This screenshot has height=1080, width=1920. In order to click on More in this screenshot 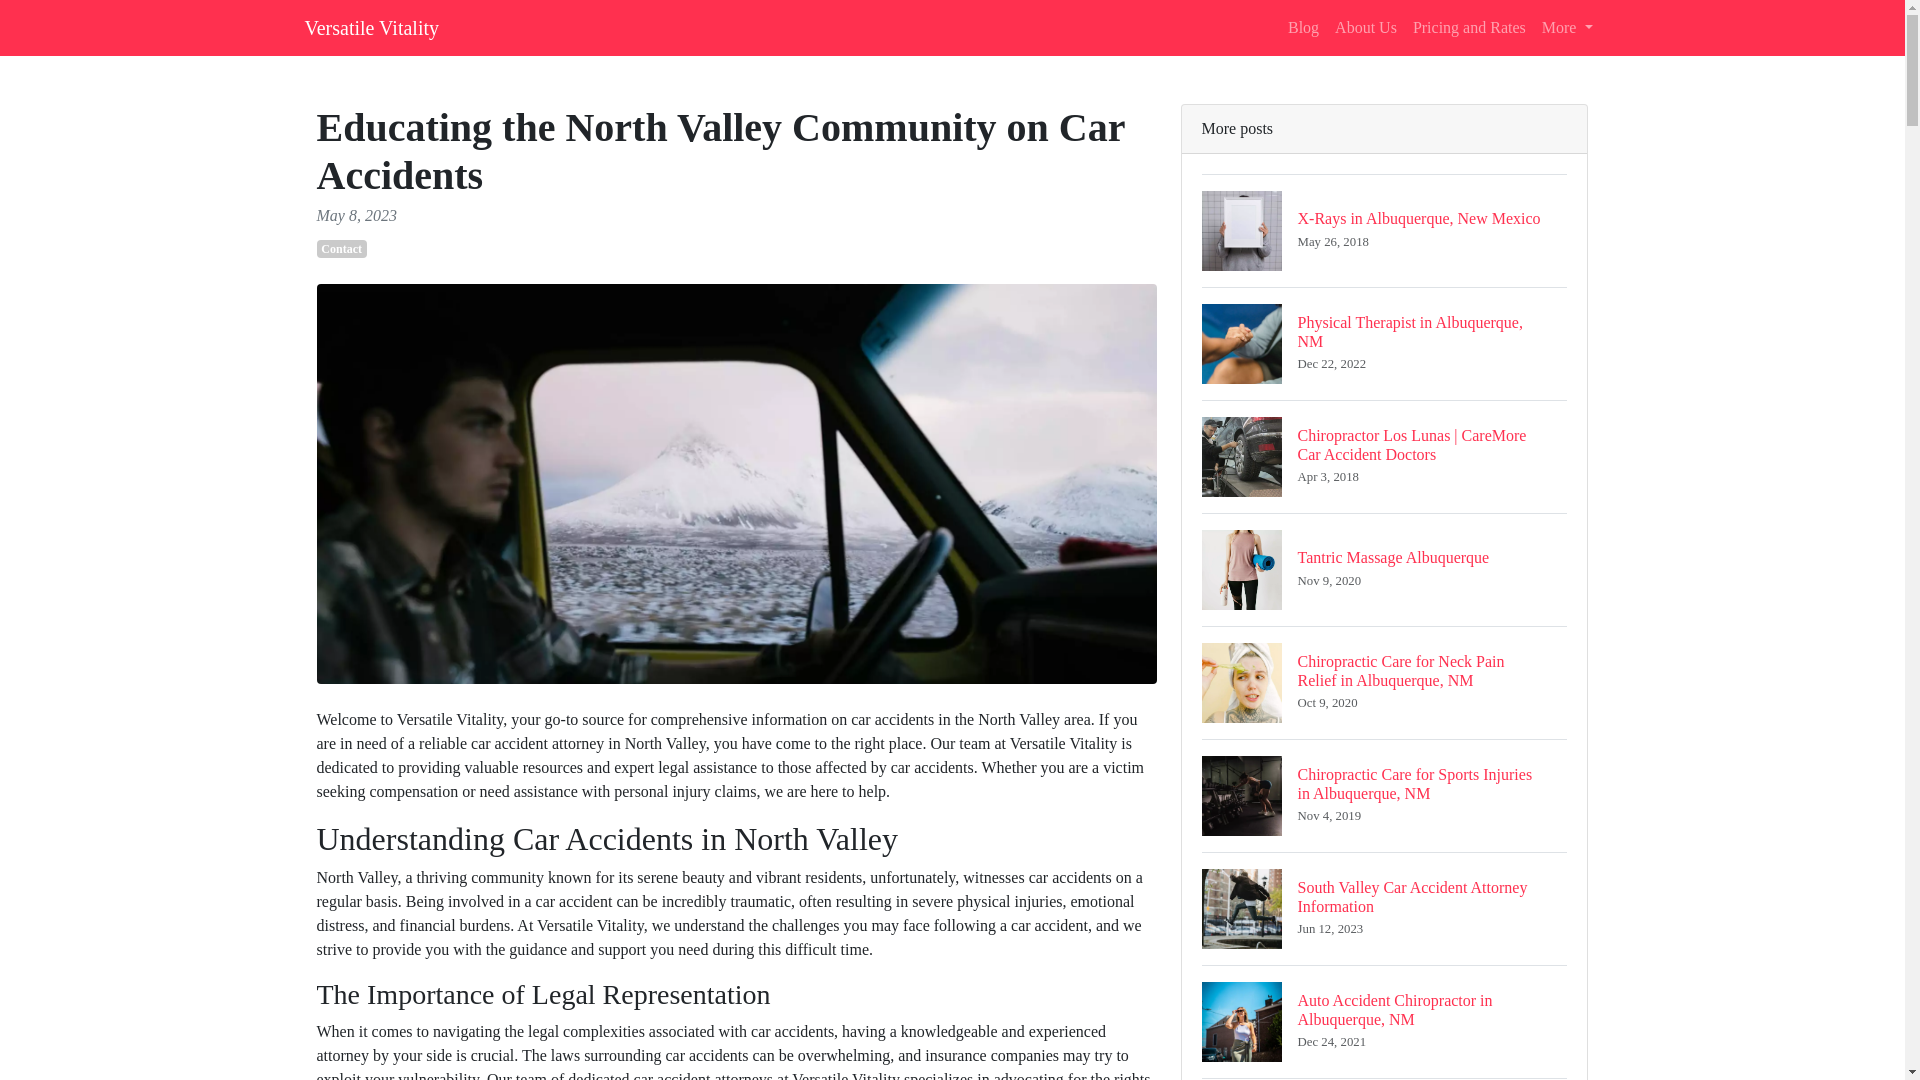, I will do `click(1470, 27)`.